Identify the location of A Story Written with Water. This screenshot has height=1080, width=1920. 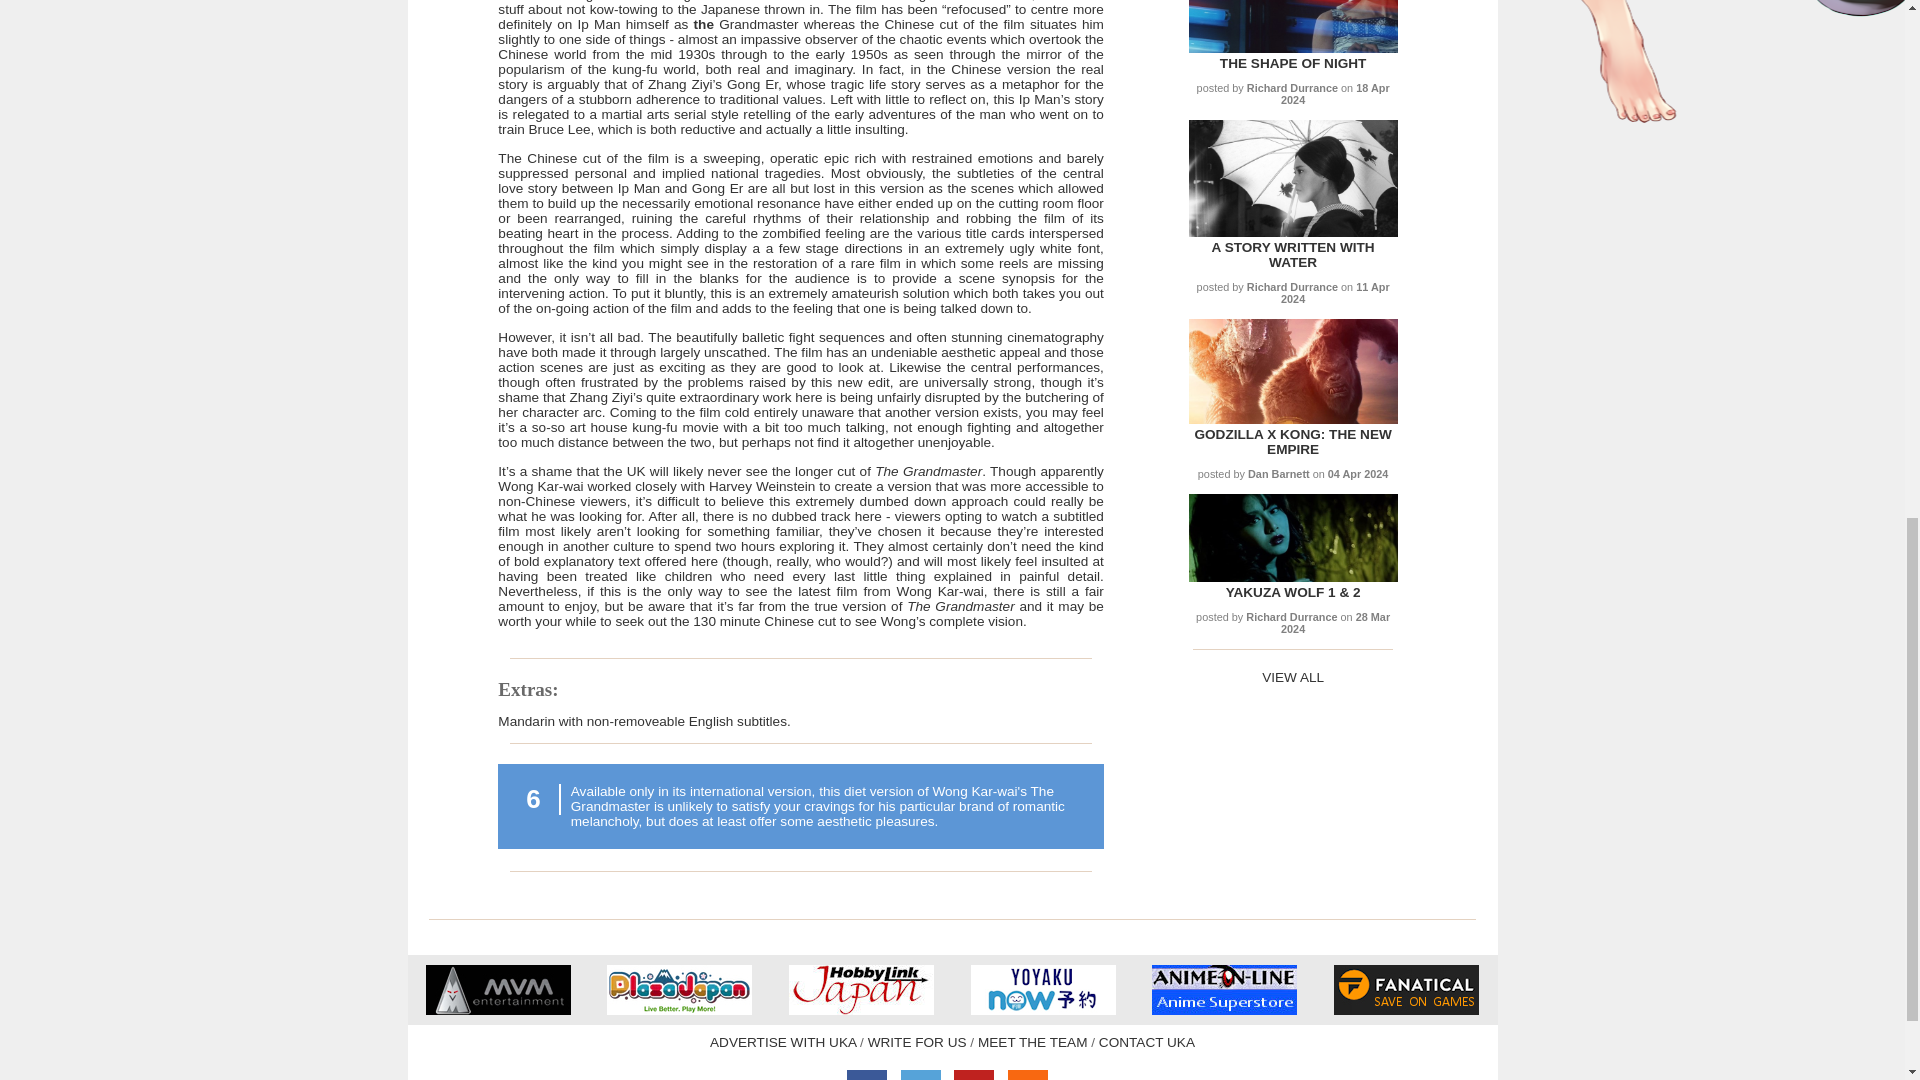
(1292, 232).